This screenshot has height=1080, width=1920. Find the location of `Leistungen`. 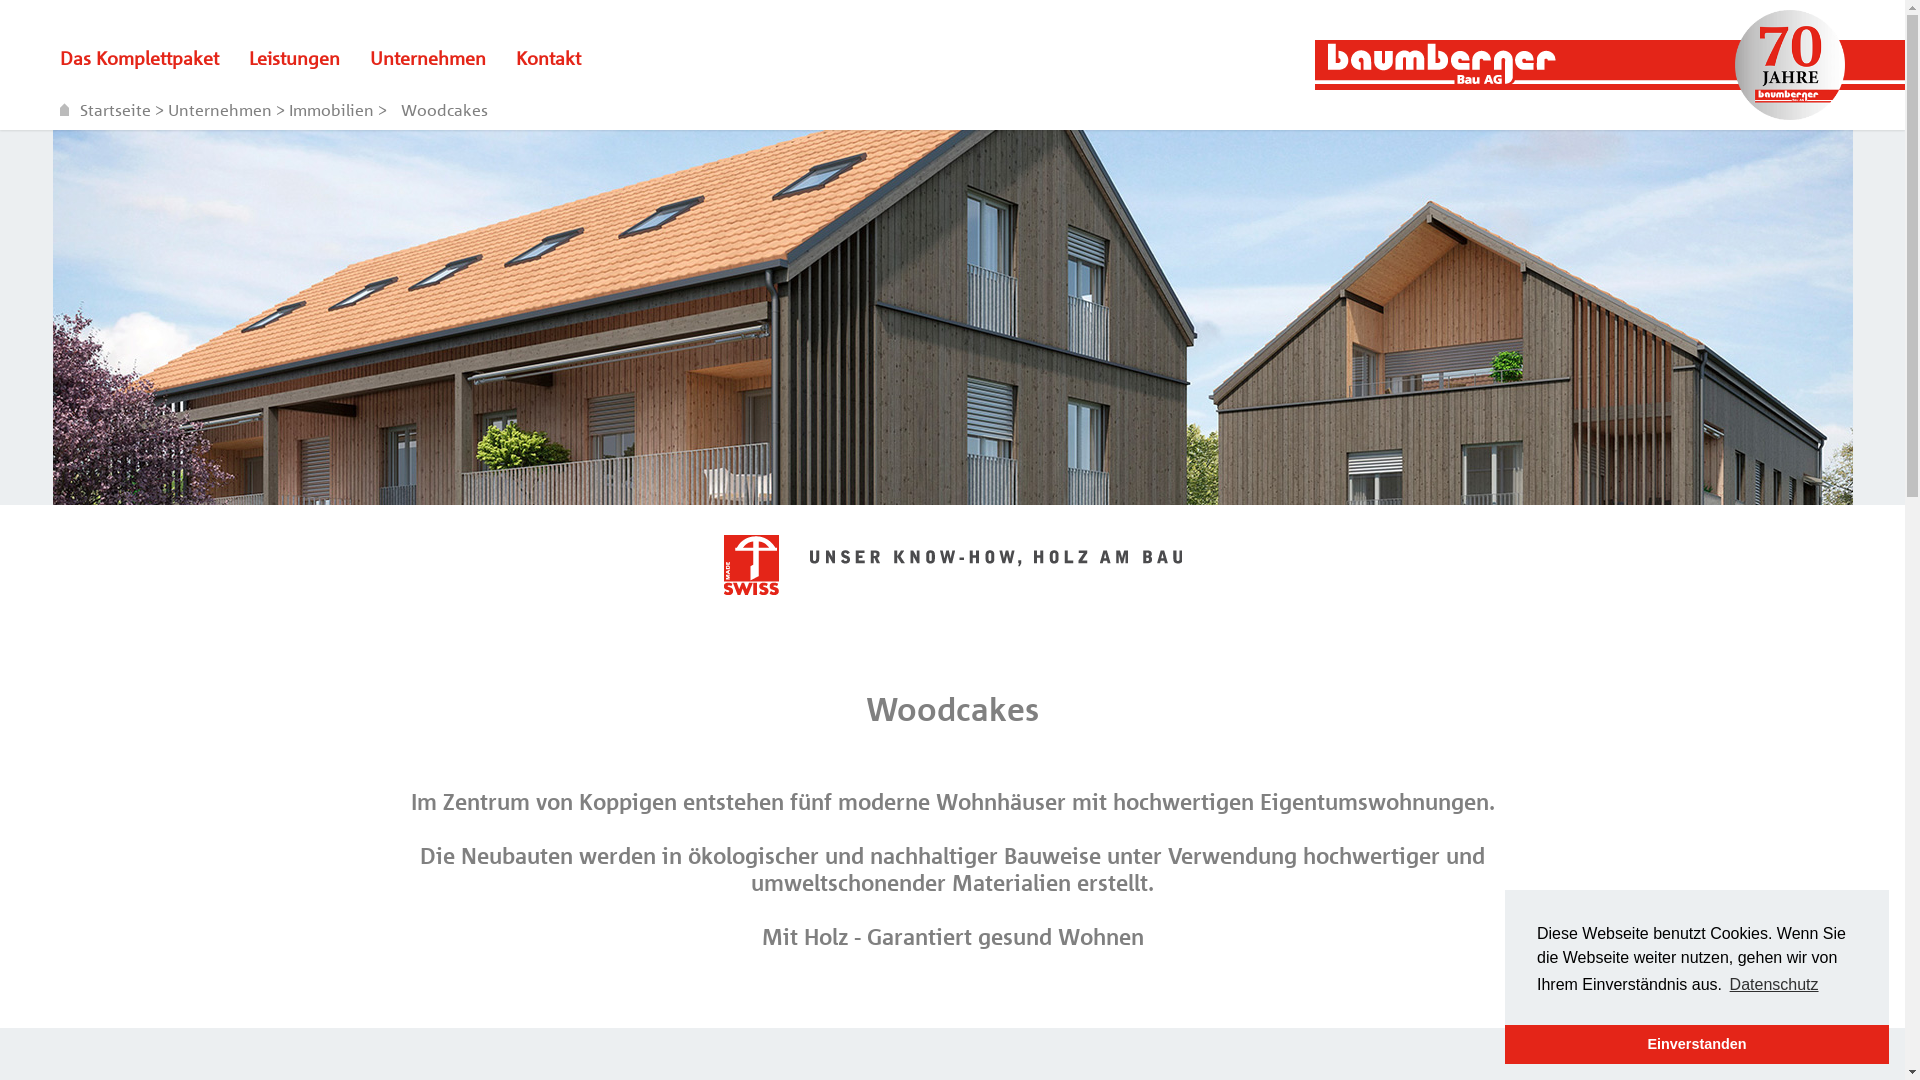

Leistungen is located at coordinates (294, 58).